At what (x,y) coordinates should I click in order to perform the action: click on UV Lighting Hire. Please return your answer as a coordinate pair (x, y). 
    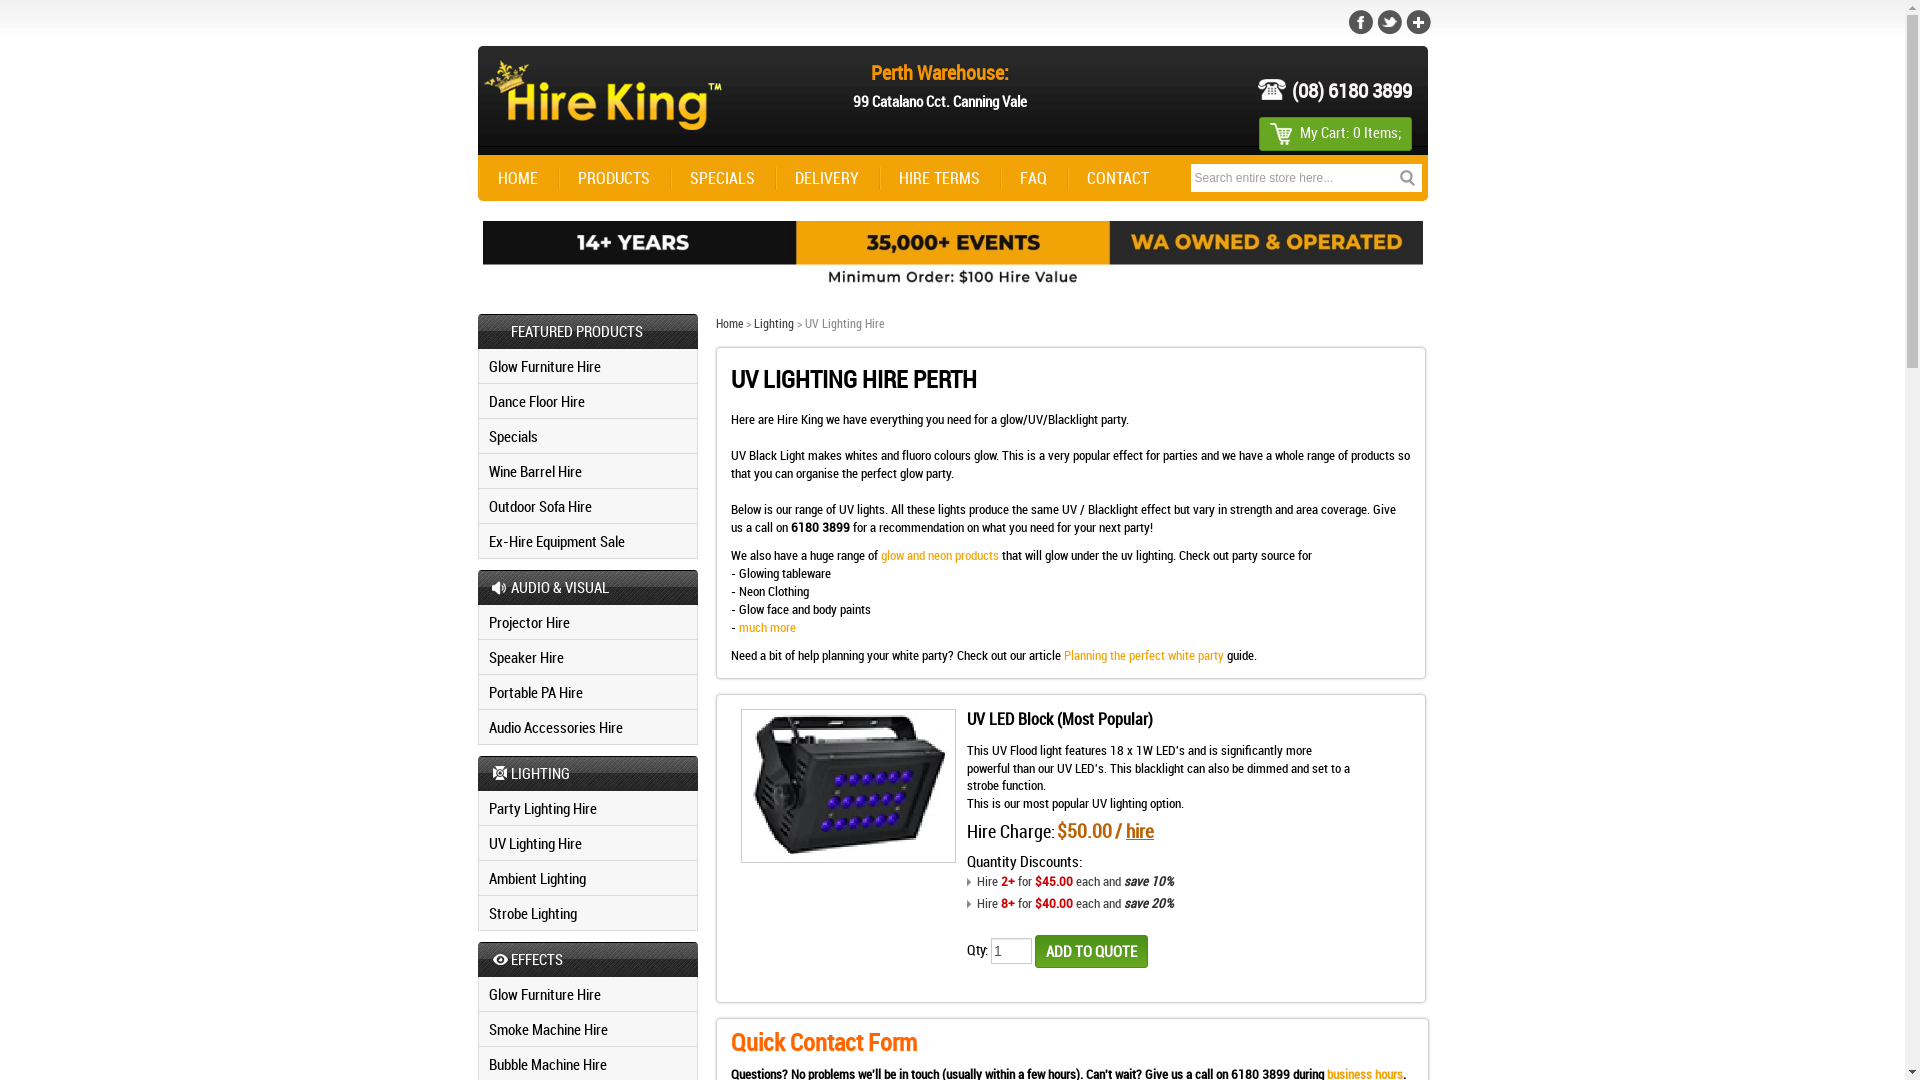
    Looking at the image, I should click on (588, 844).